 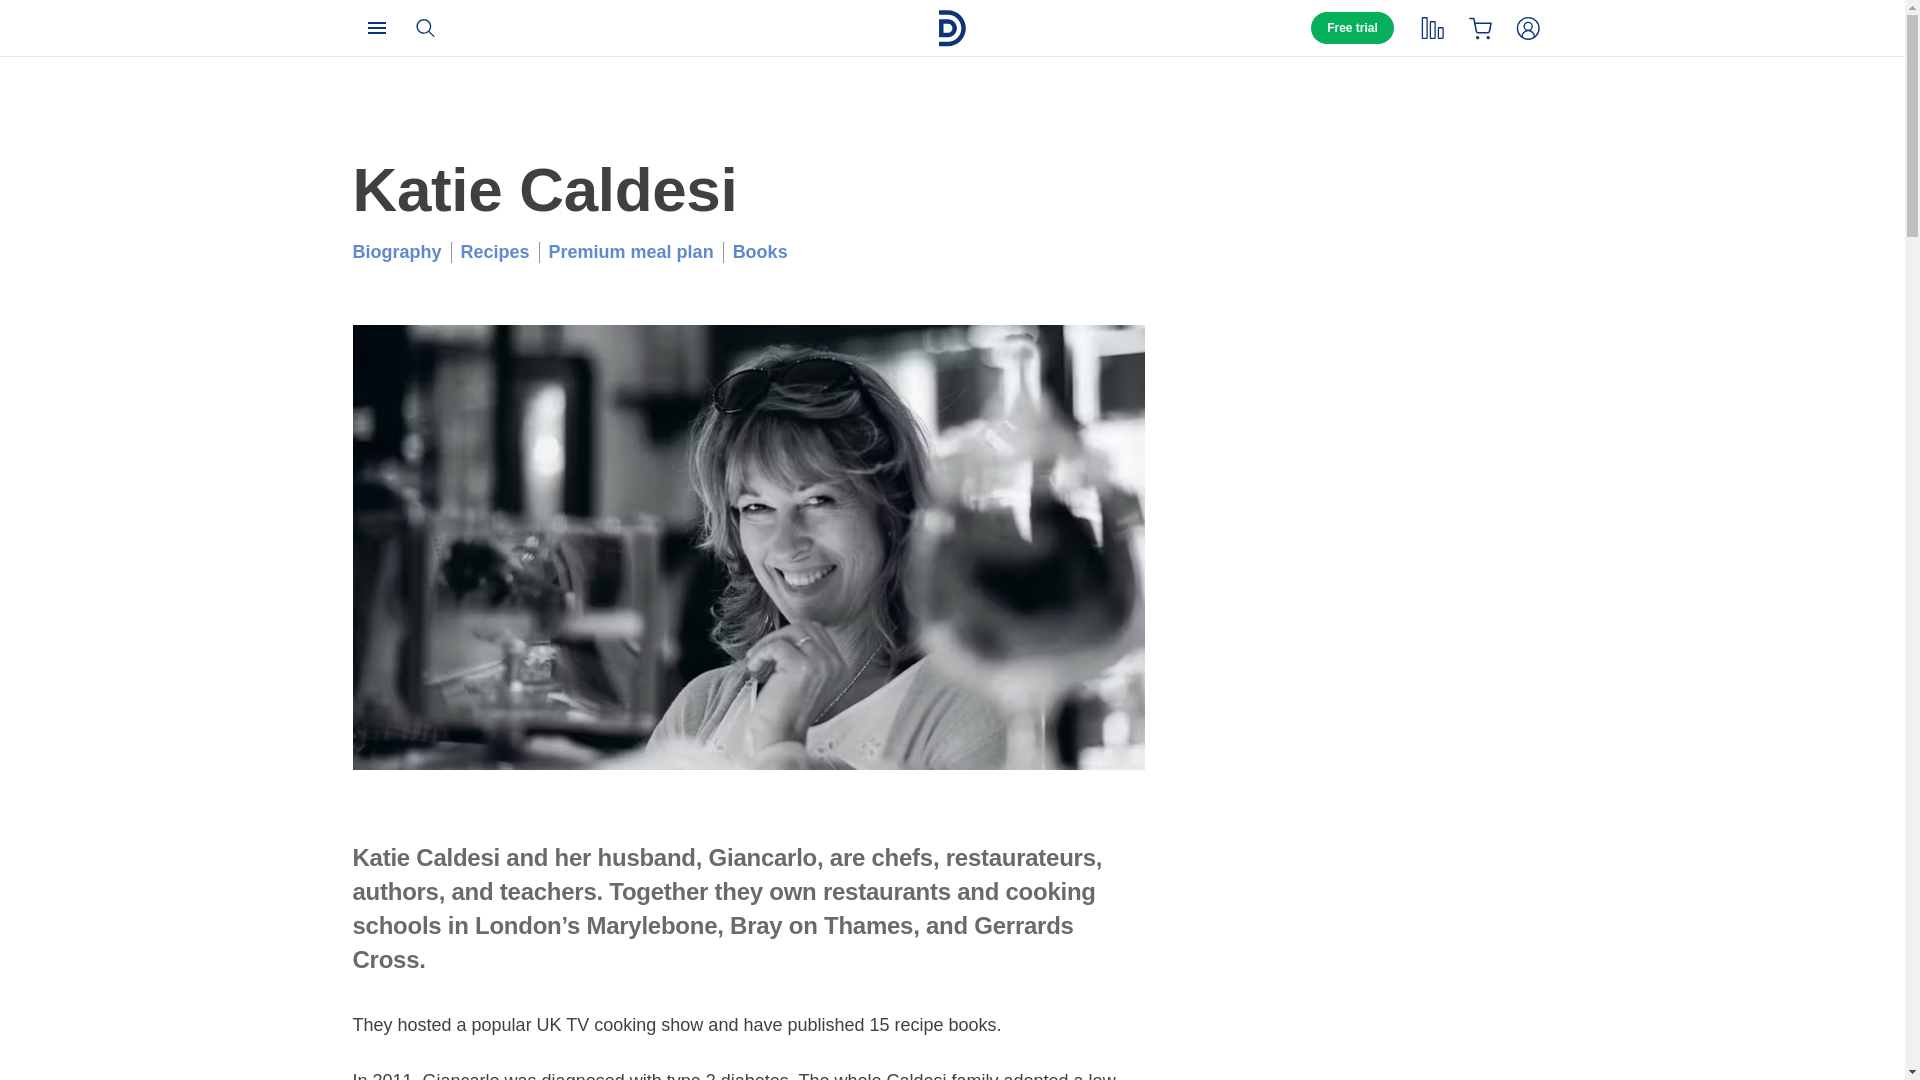 What do you see at coordinates (1431, 27) in the screenshot?
I see `My tracking` at bounding box center [1431, 27].